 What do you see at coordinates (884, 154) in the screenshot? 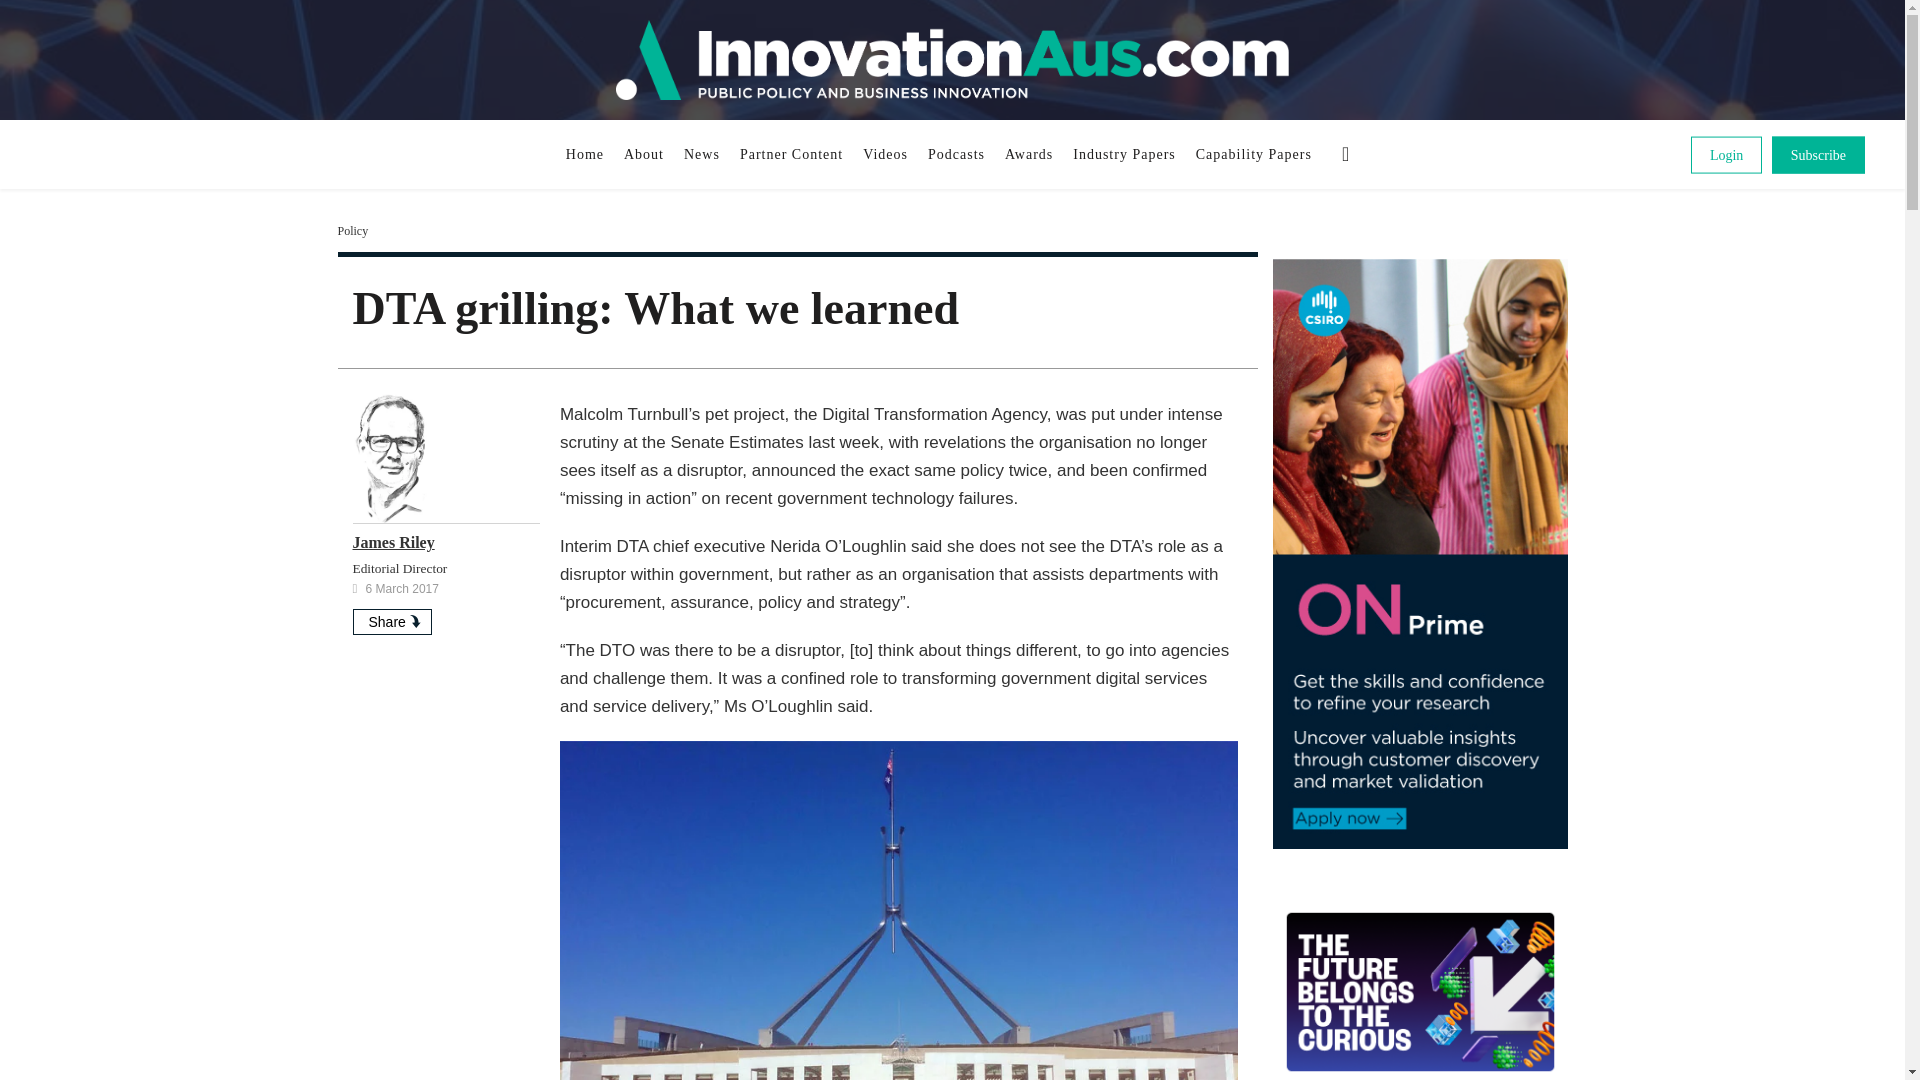
I see `Videos` at bounding box center [884, 154].